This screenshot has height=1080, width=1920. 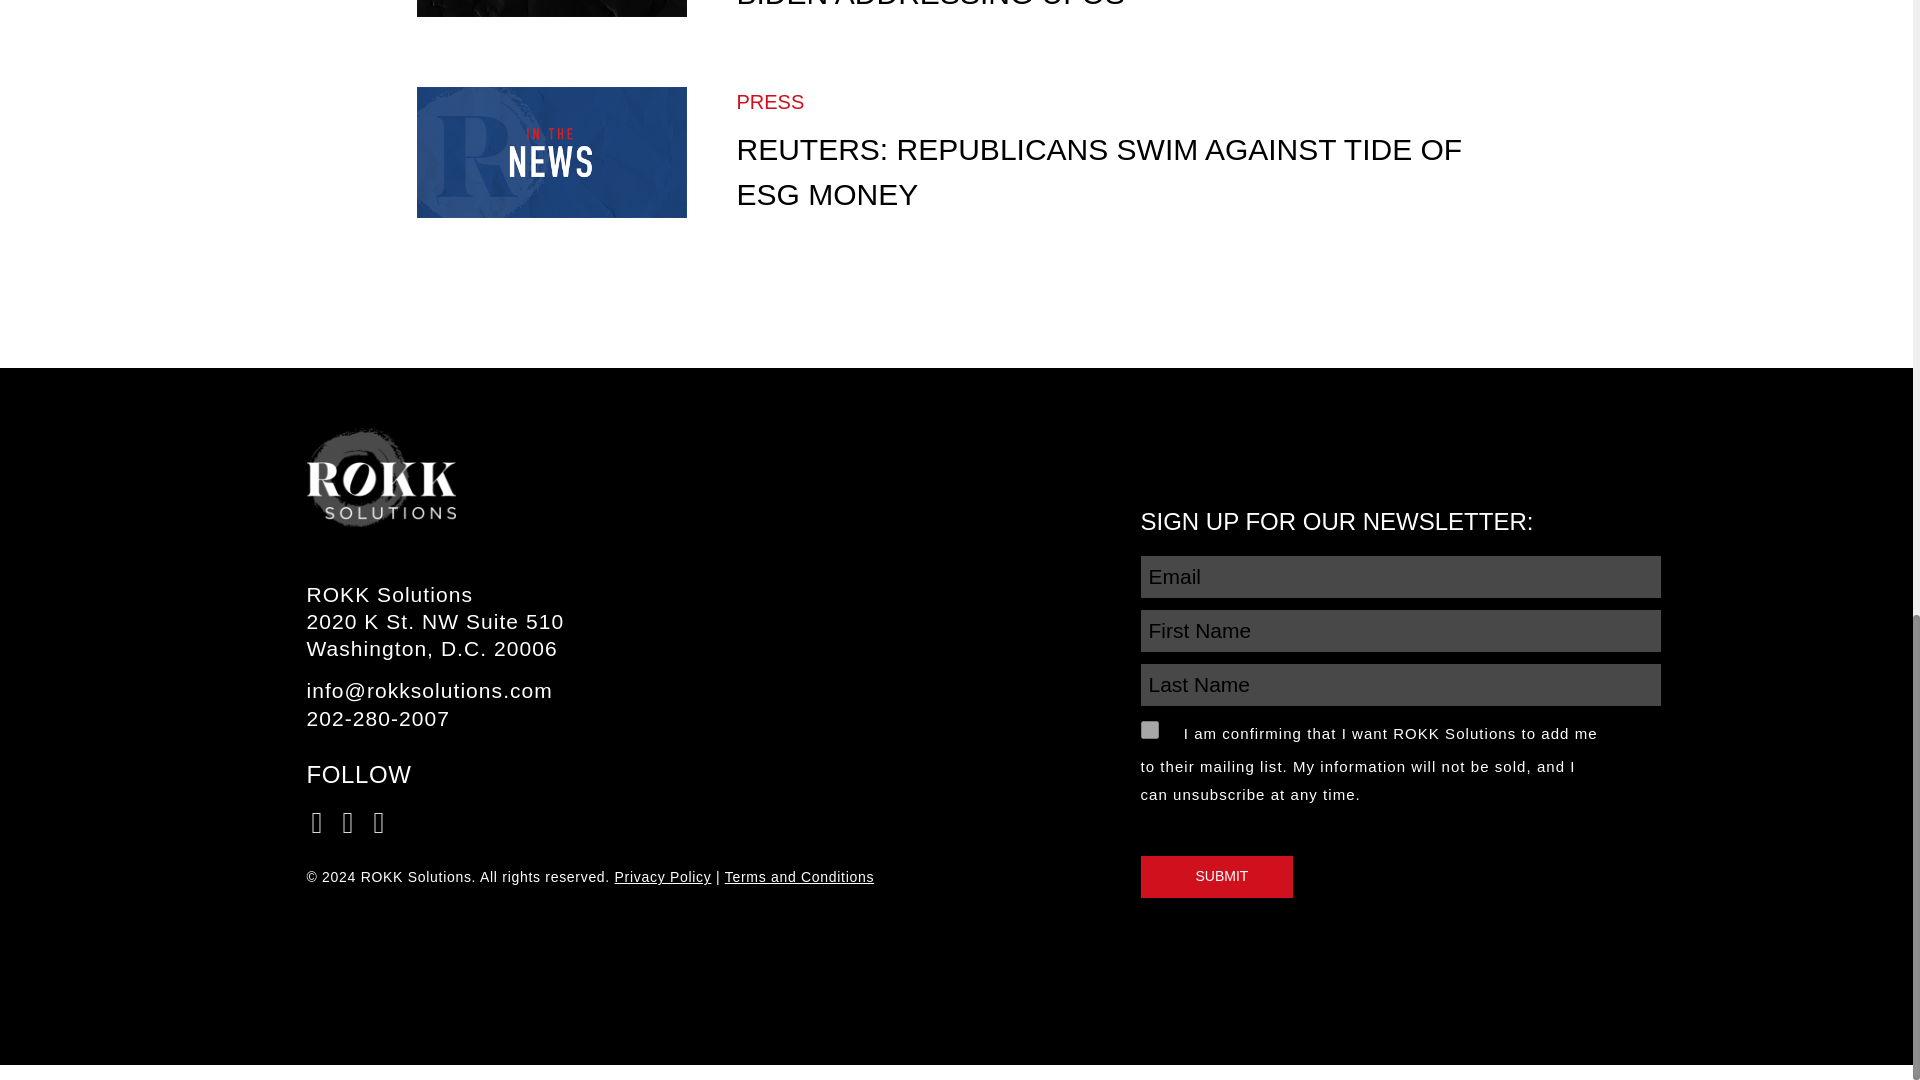 I want to click on Privacy Policy, so click(x=663, y=876).